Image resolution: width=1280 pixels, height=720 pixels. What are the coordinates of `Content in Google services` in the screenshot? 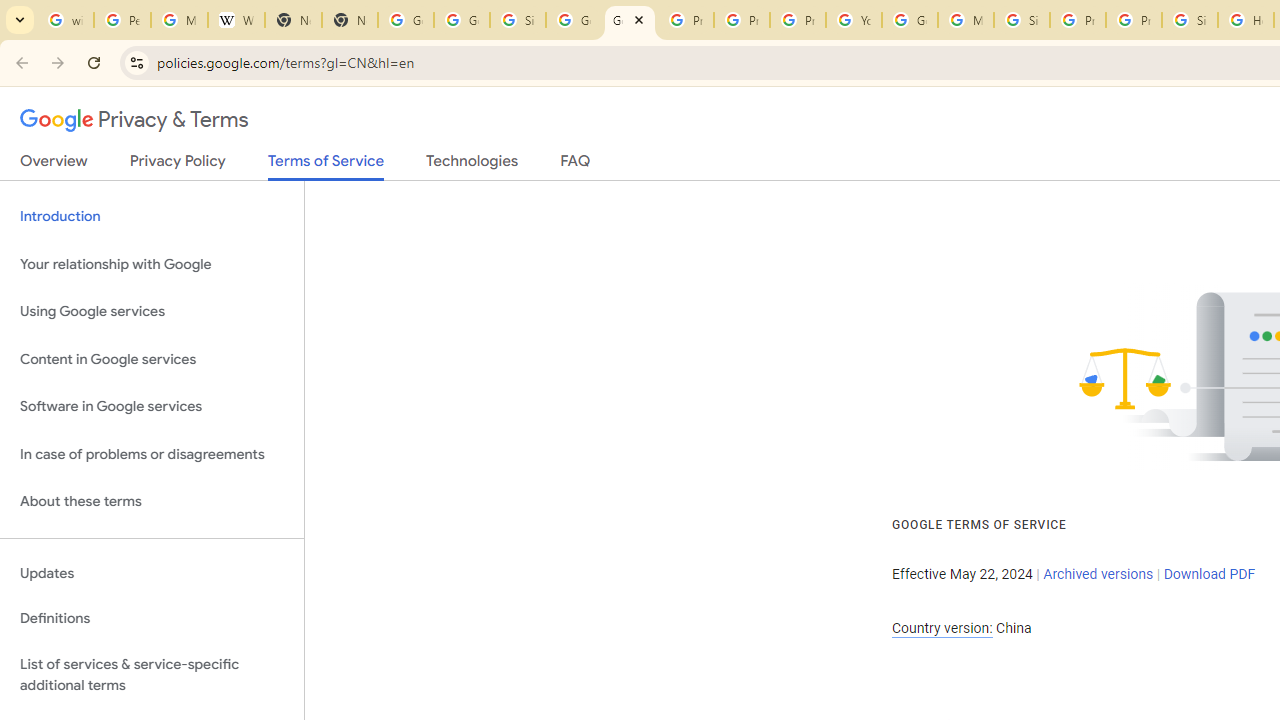 It's located at (152, 358).